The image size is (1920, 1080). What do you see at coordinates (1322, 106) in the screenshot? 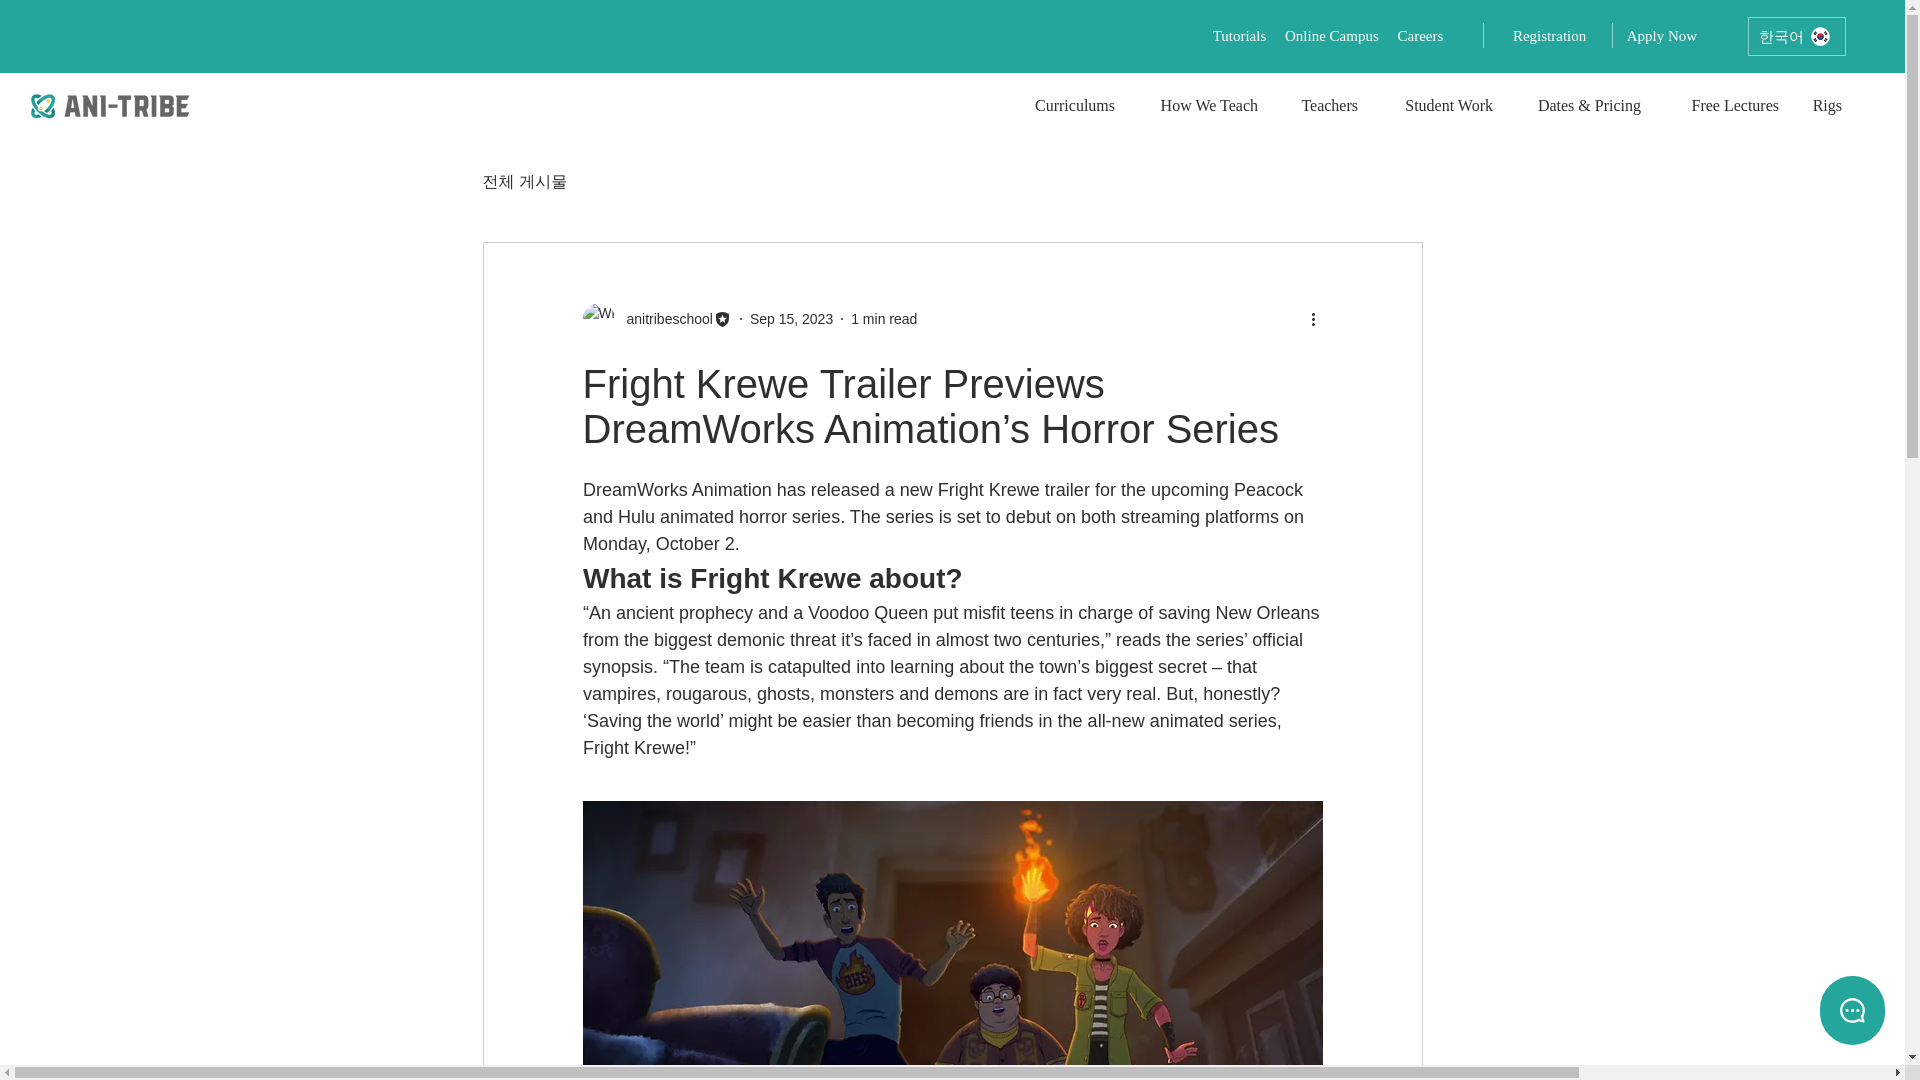
I see `Teachers` at bounding box center [1322, 106].